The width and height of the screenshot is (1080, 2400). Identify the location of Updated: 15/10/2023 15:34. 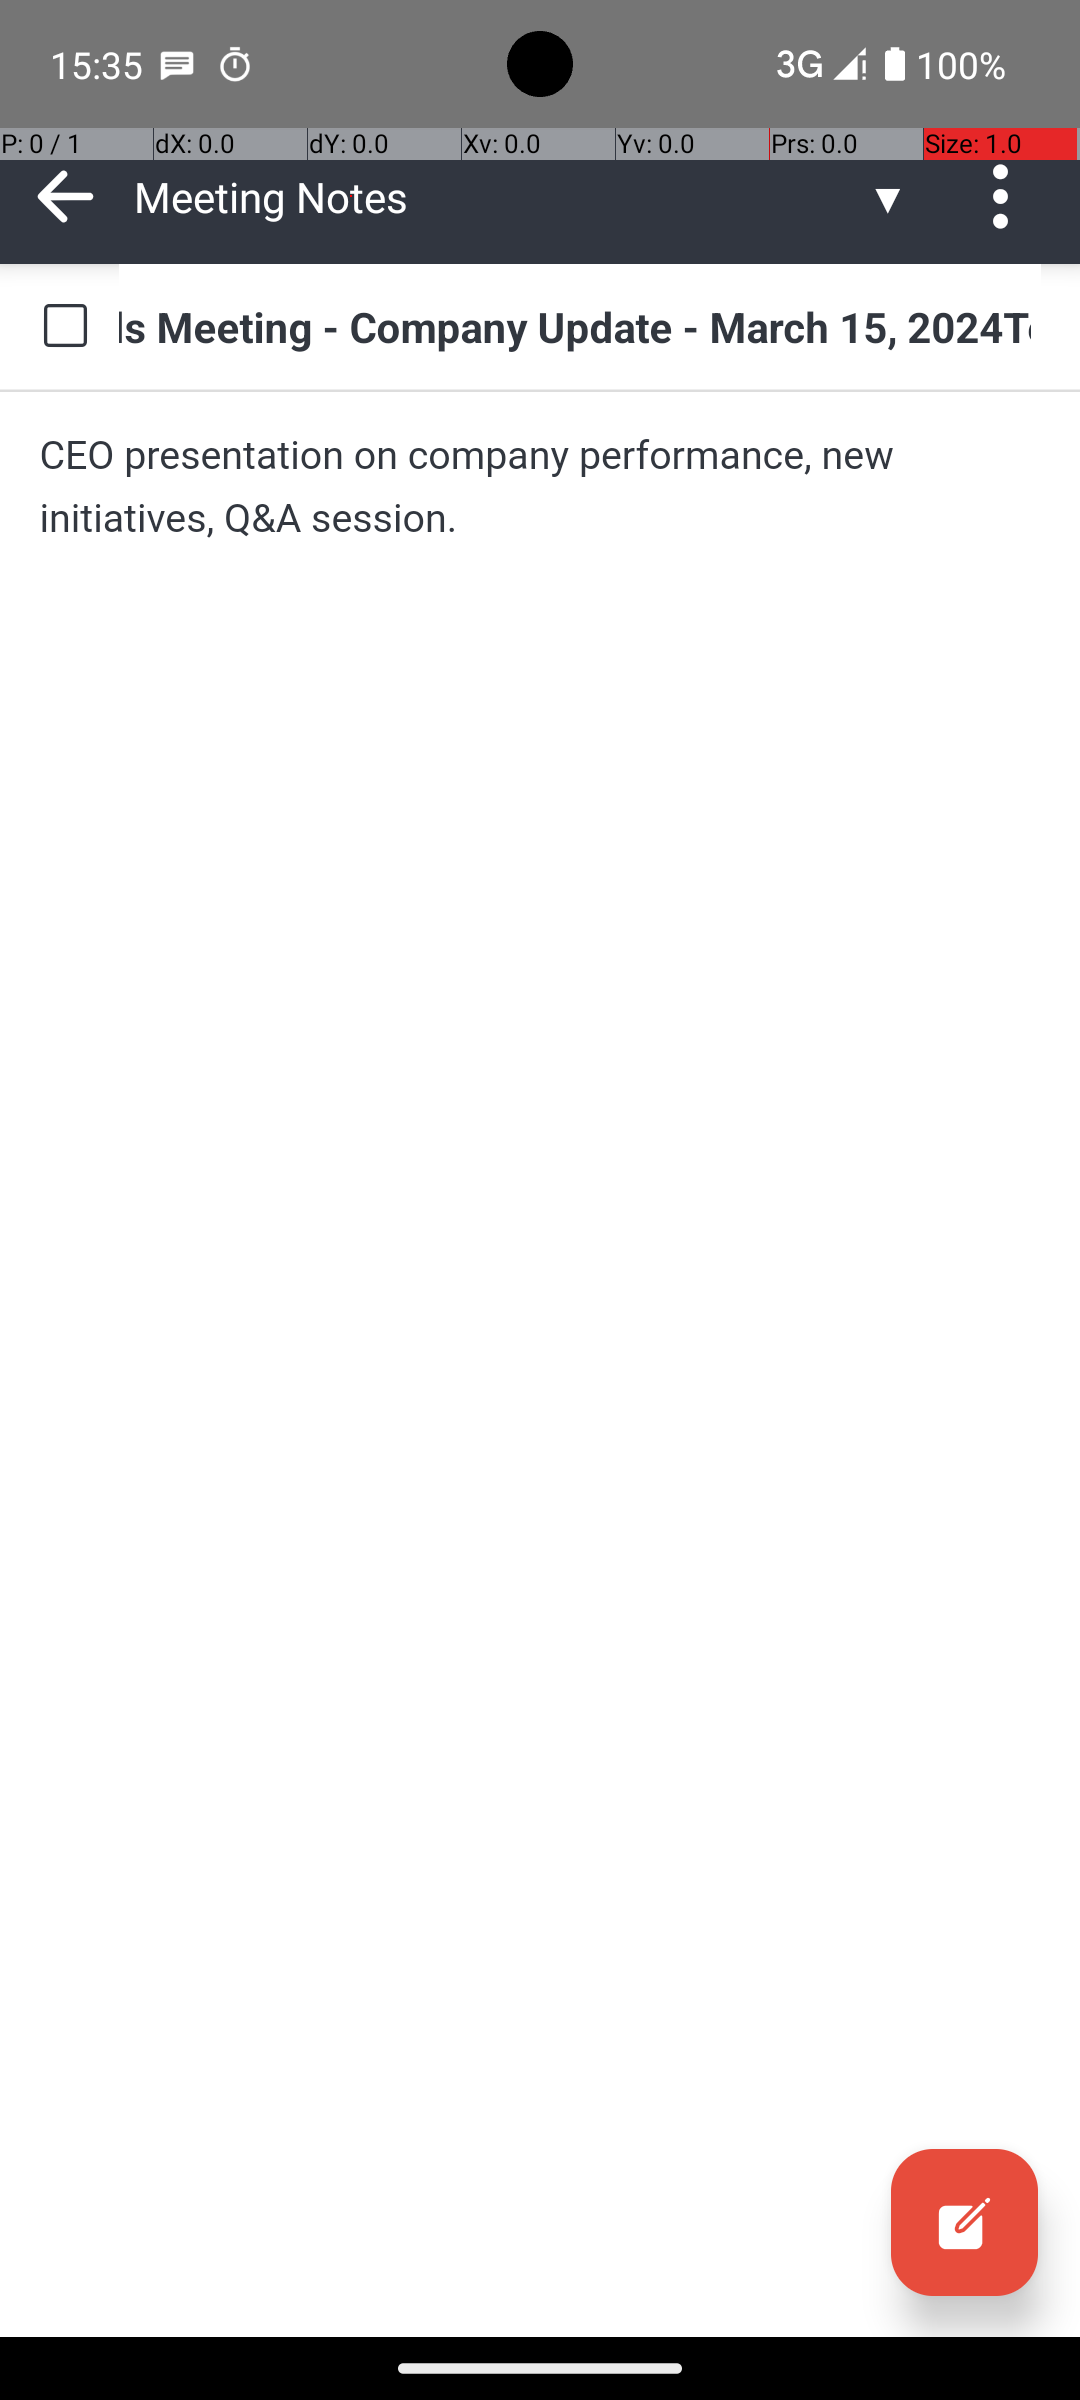
(692, 296).